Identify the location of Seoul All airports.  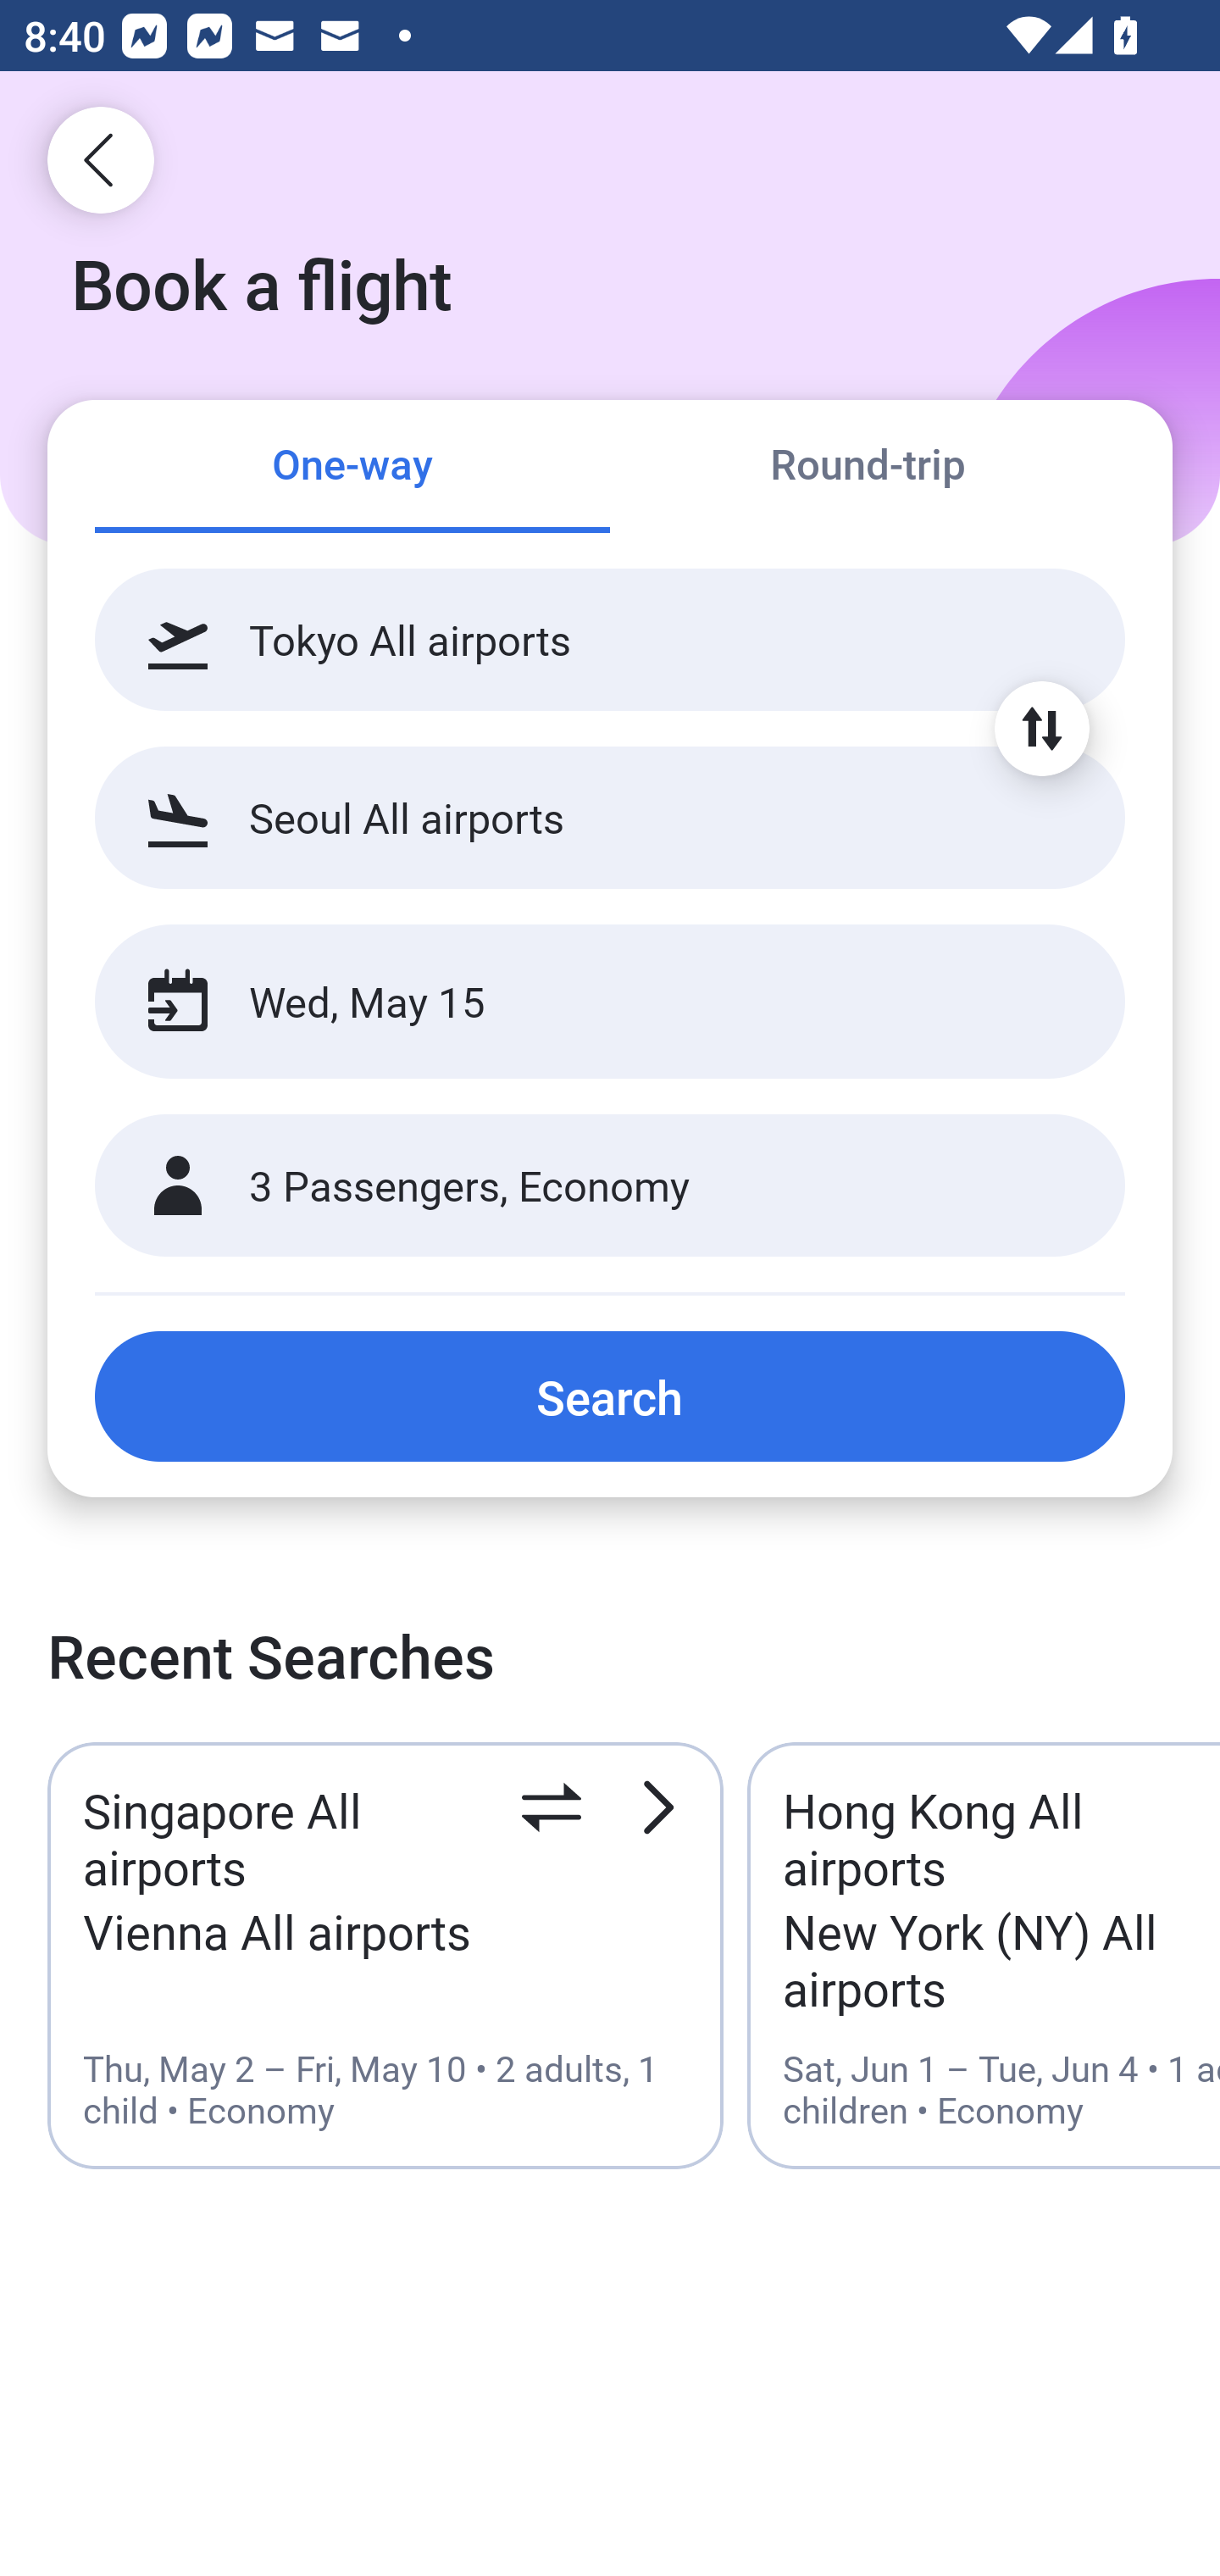
(610, 817).